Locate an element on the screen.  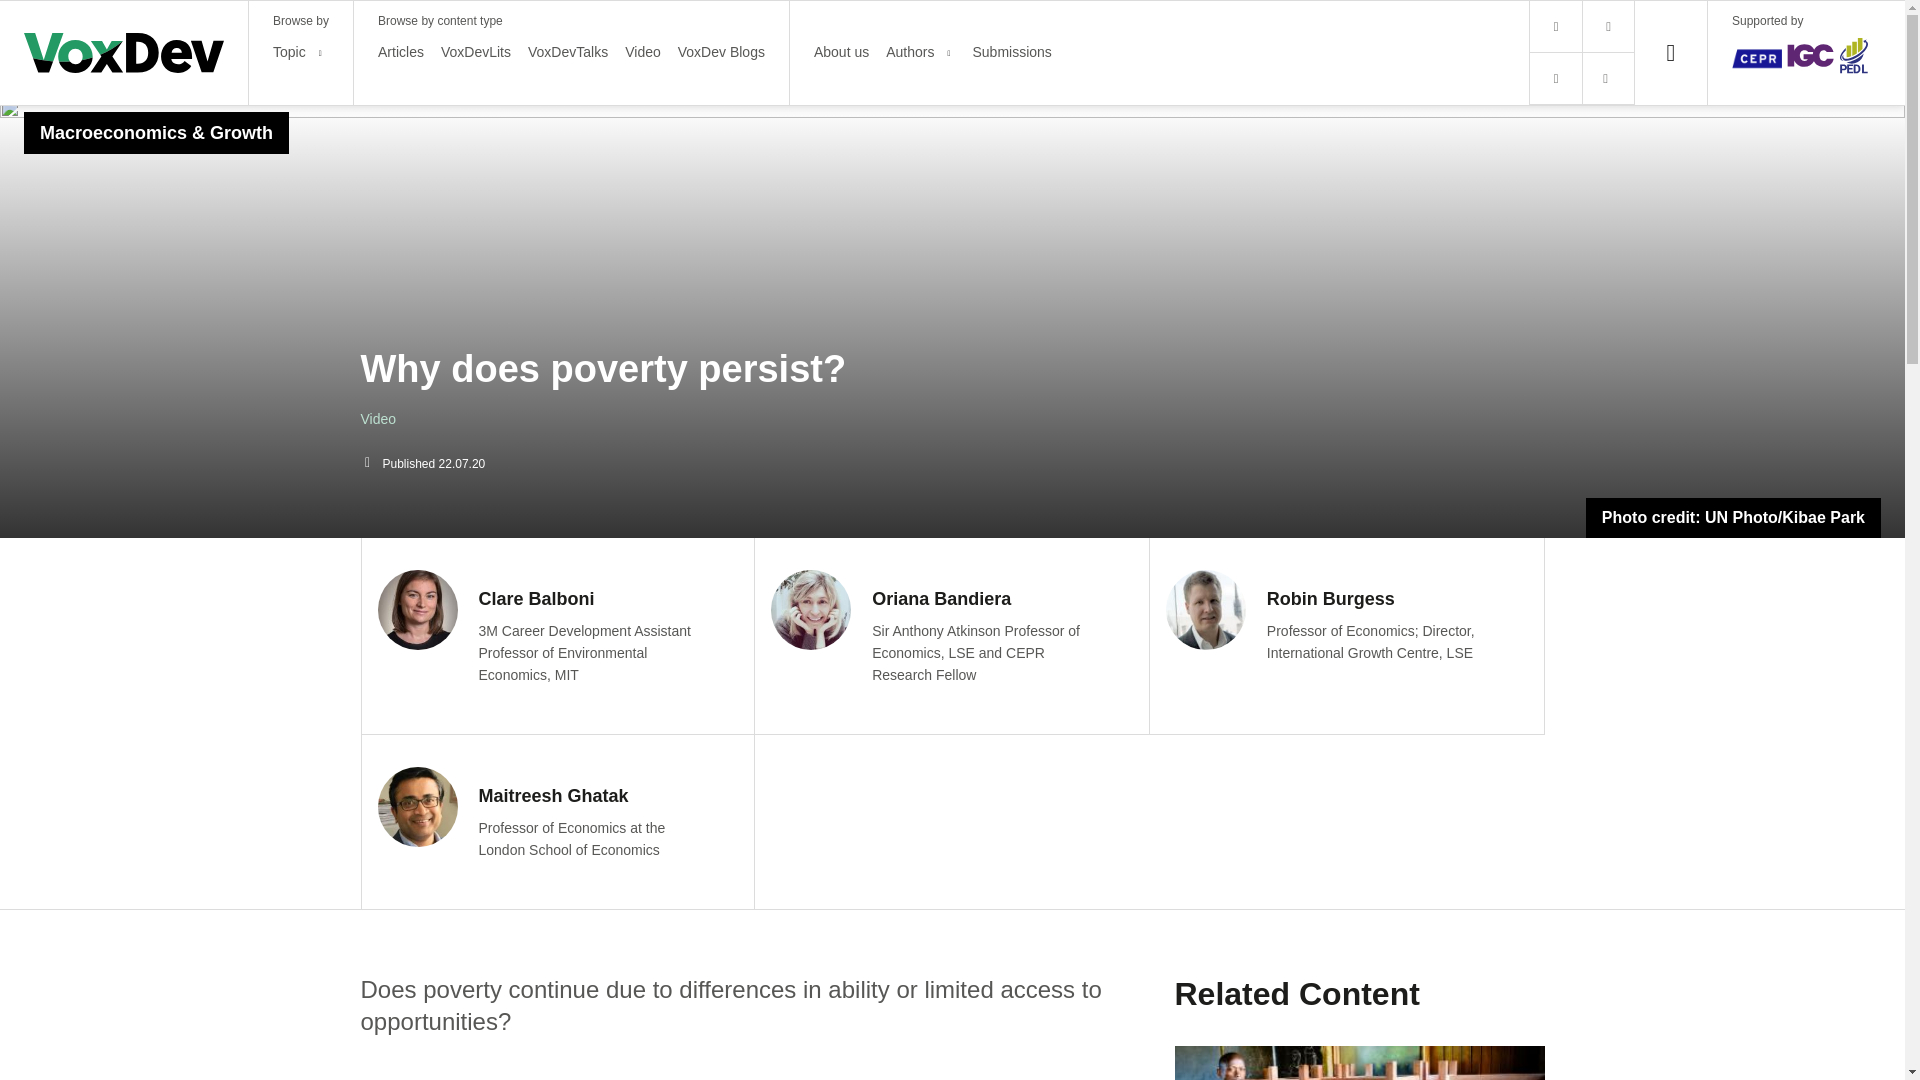
Video is located at coordinates (642, 52).